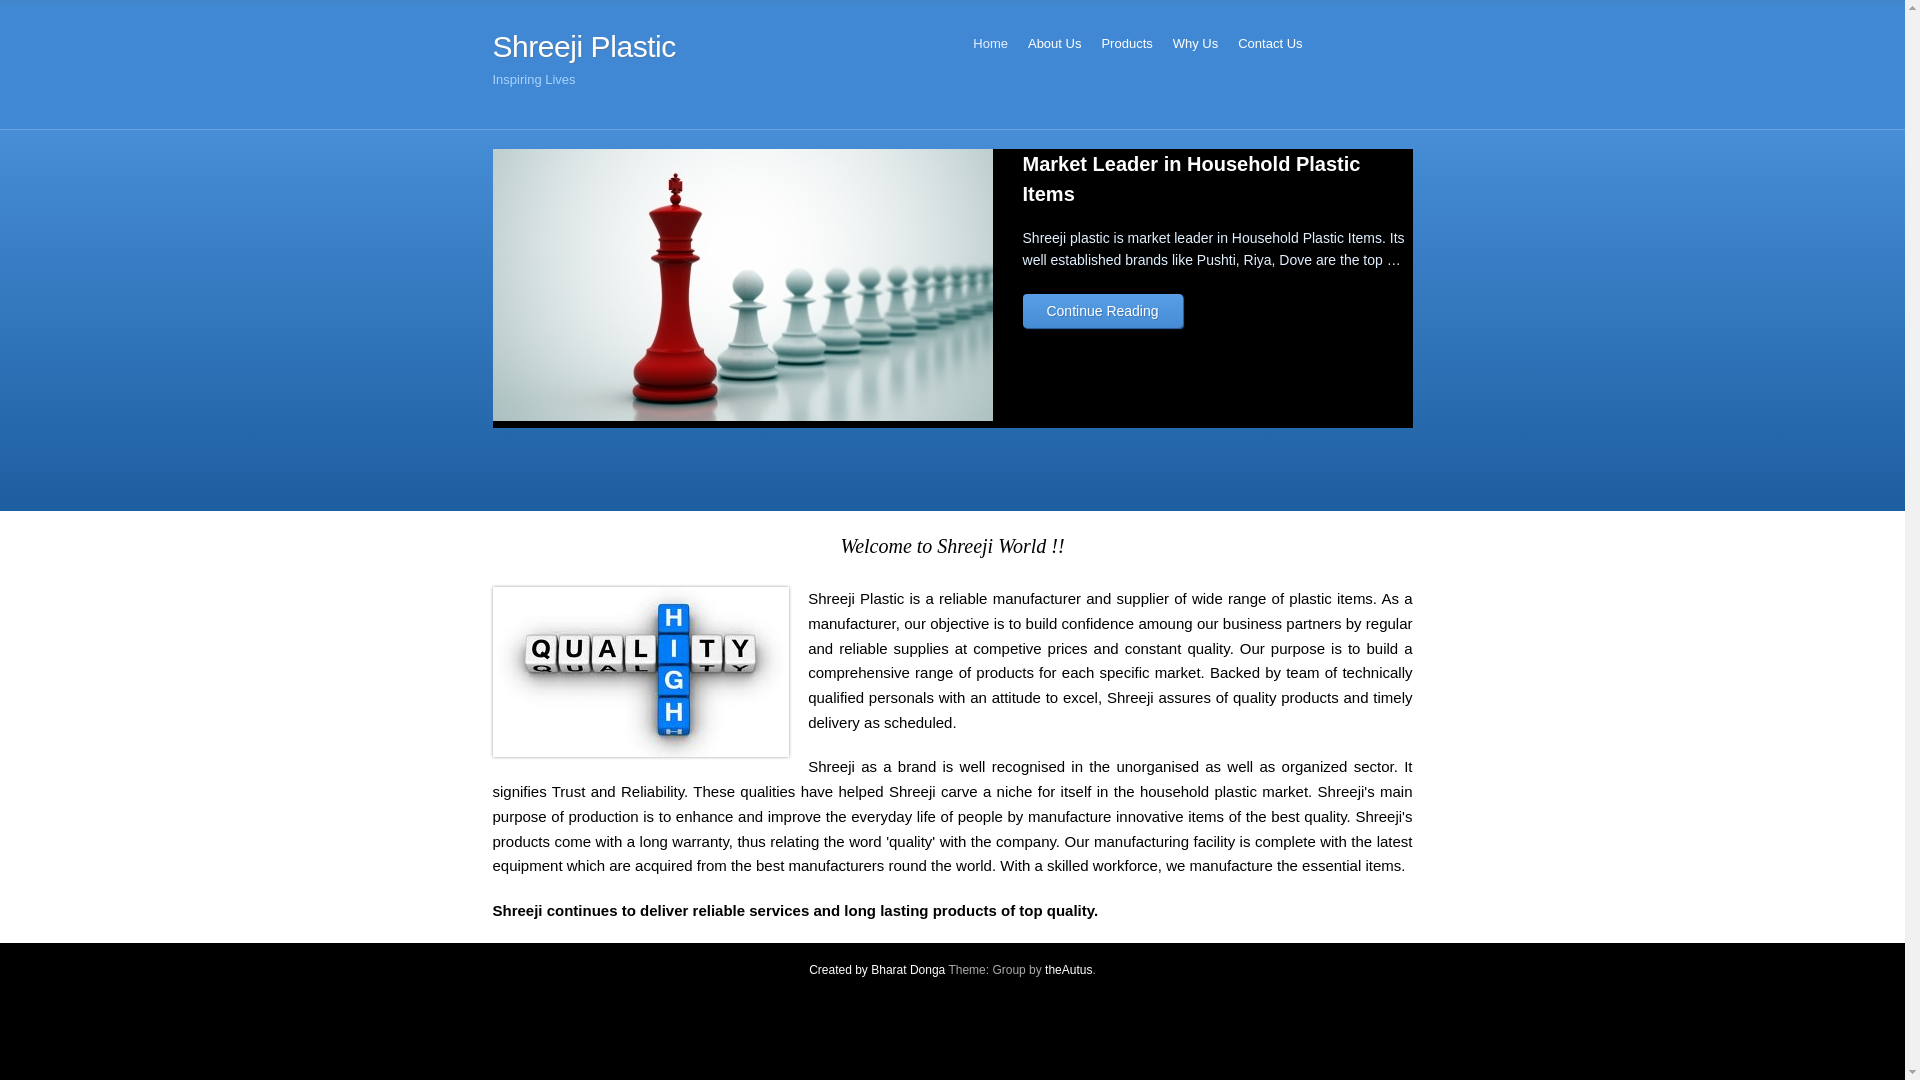 Image resolution: width=1920 pixels, height=1080 pixels. What do you see at coordinates (1192, 179) in the screenshot?
I see `Market Leader in Household Plastic Items` at bounding box center [1192, 179].